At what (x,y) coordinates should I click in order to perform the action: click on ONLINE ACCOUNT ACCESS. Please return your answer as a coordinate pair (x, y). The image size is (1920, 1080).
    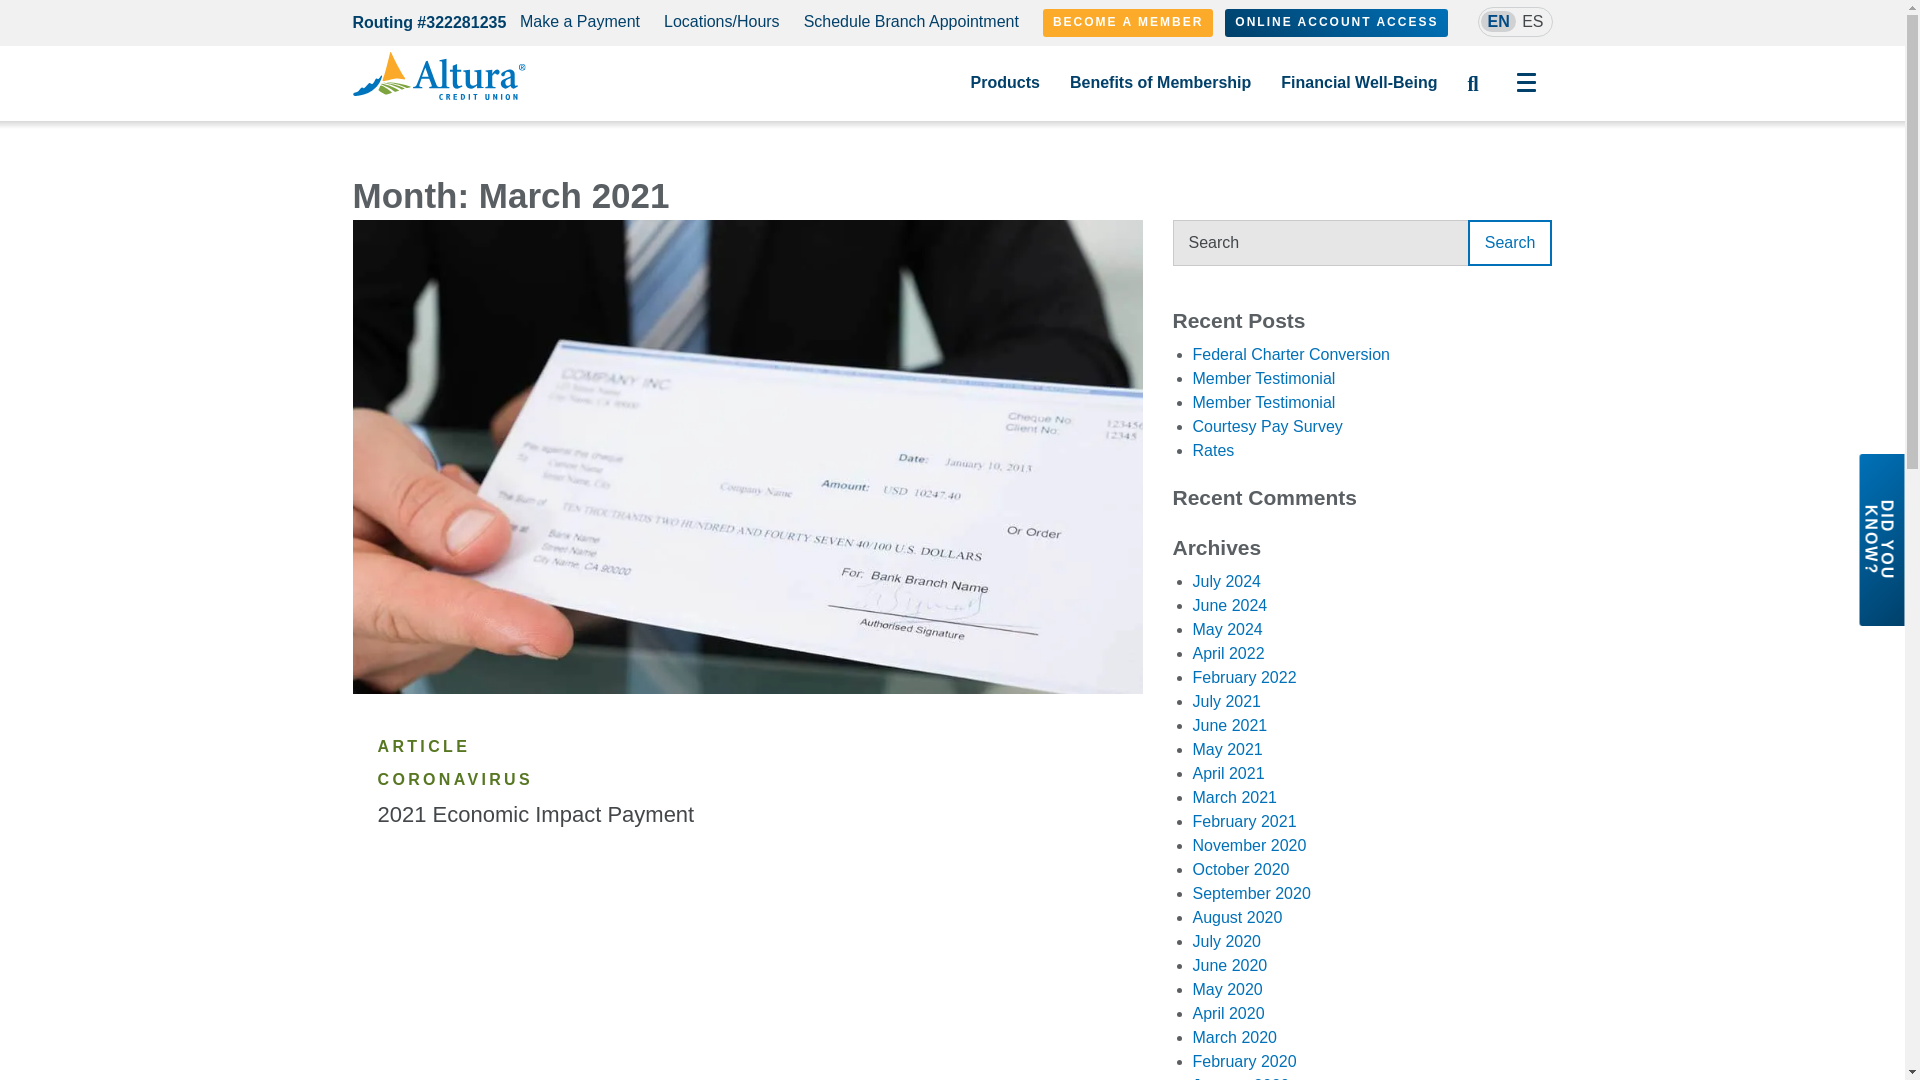
    Looking at the image, I should click on (1336, 22).